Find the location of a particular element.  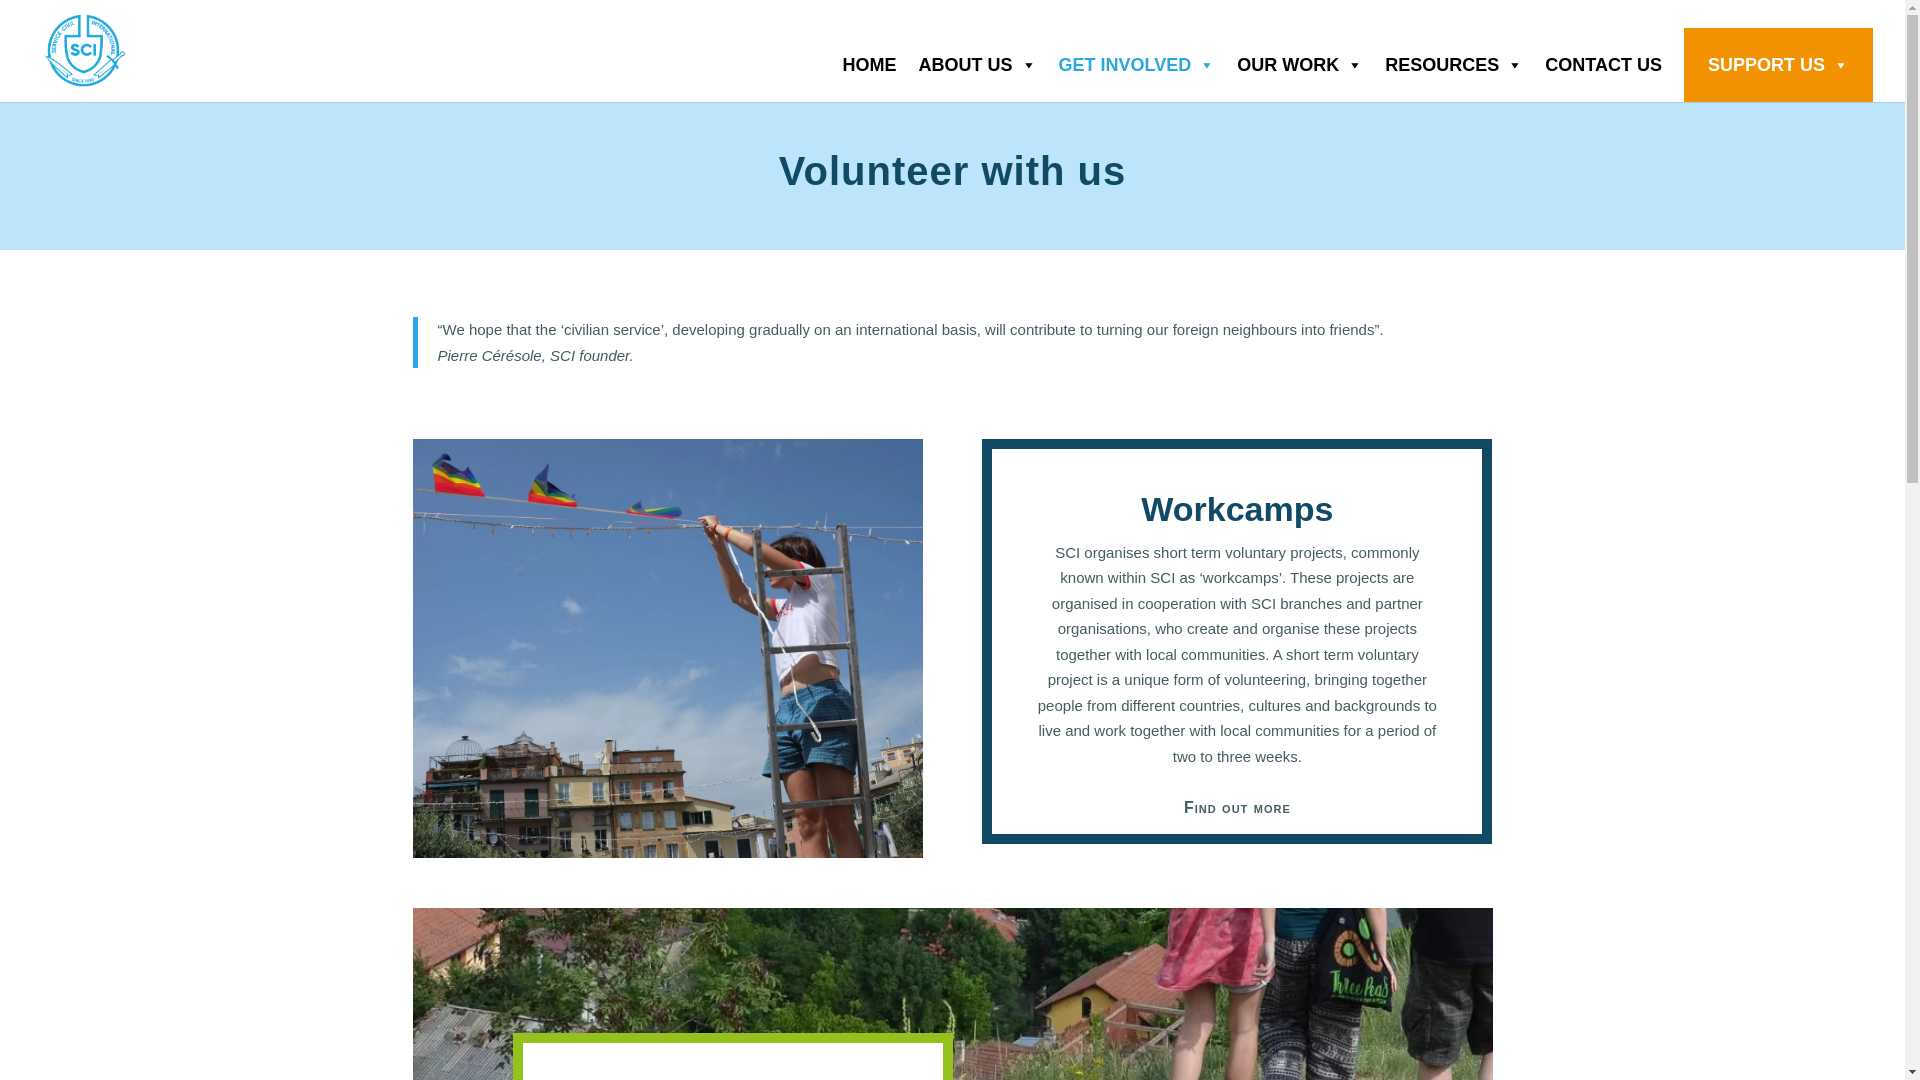

ABOUT US is located at coordinates (989, 65).